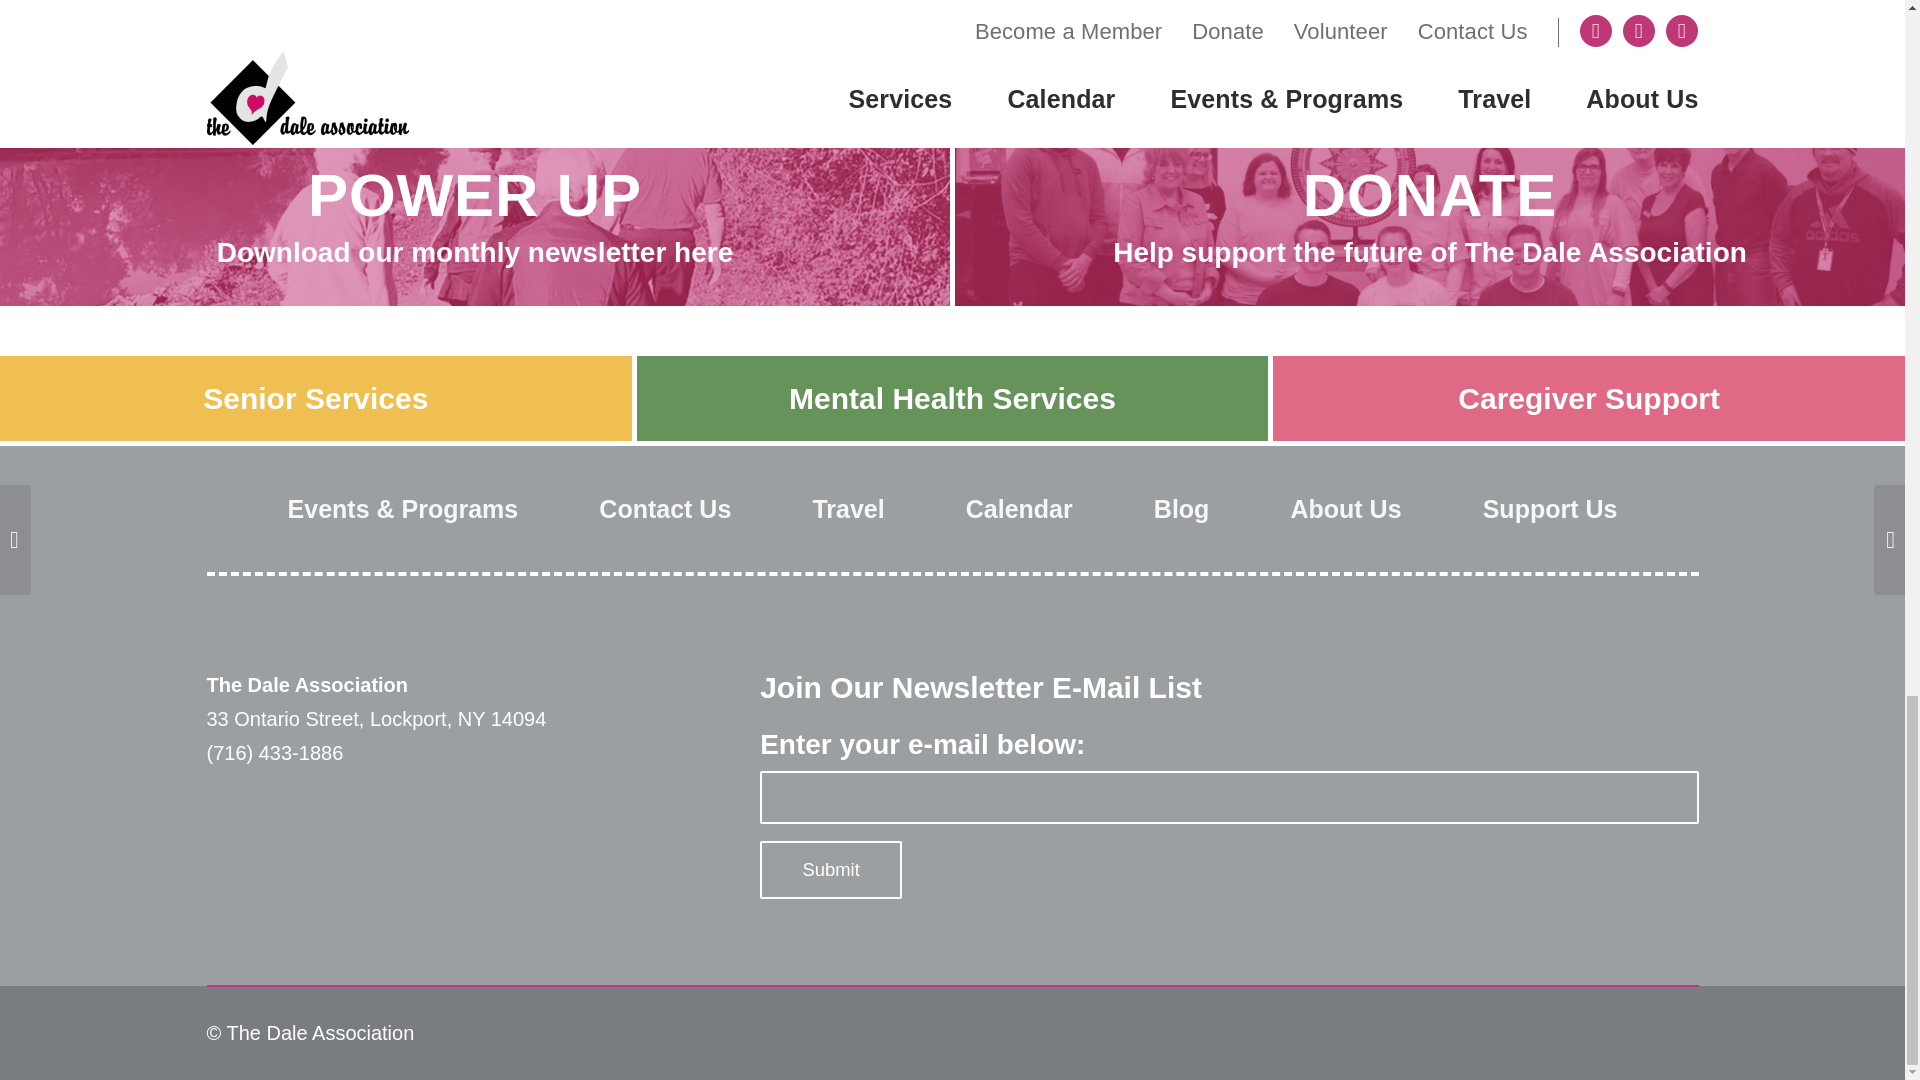  Describe the element at coordinates (831, 870) in the screenshot. I see `Submit` at that location.